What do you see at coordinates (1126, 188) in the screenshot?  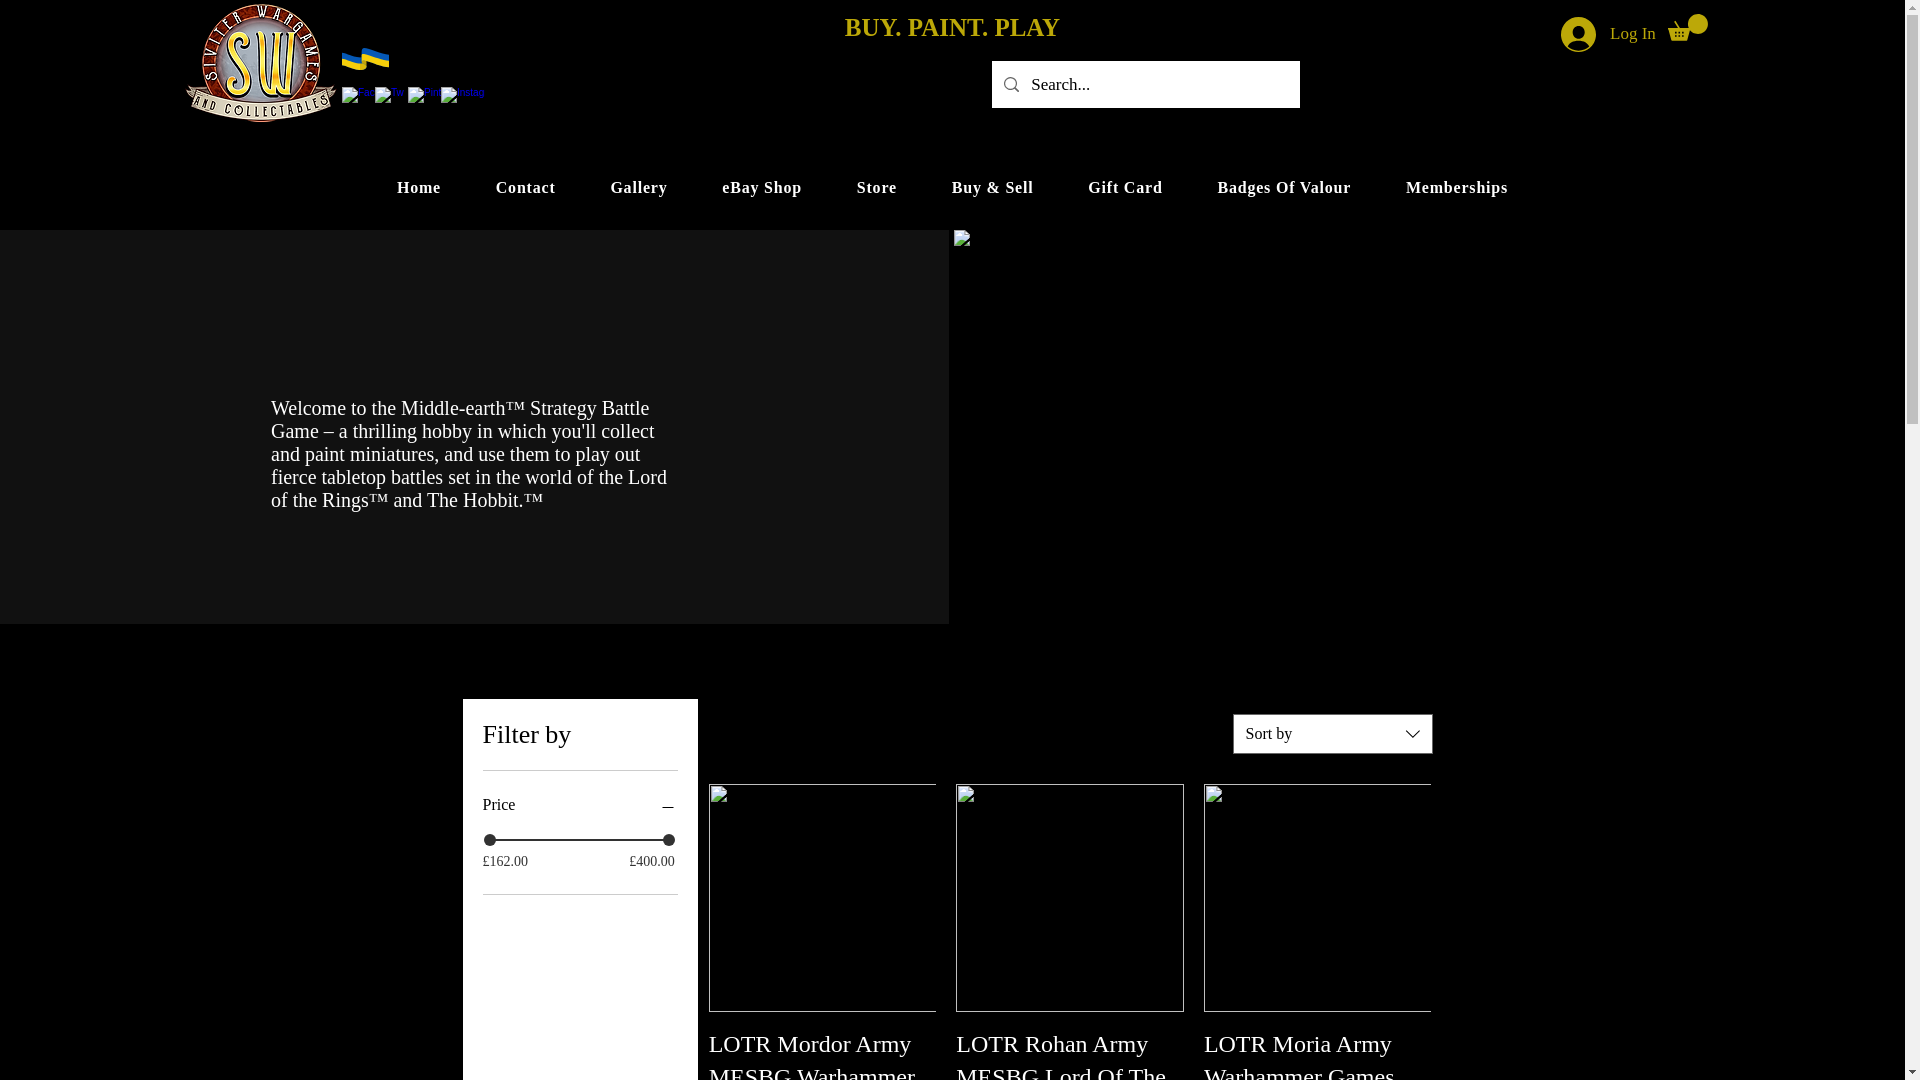 I see `Gift Card` at bounding box center [1126, 188].